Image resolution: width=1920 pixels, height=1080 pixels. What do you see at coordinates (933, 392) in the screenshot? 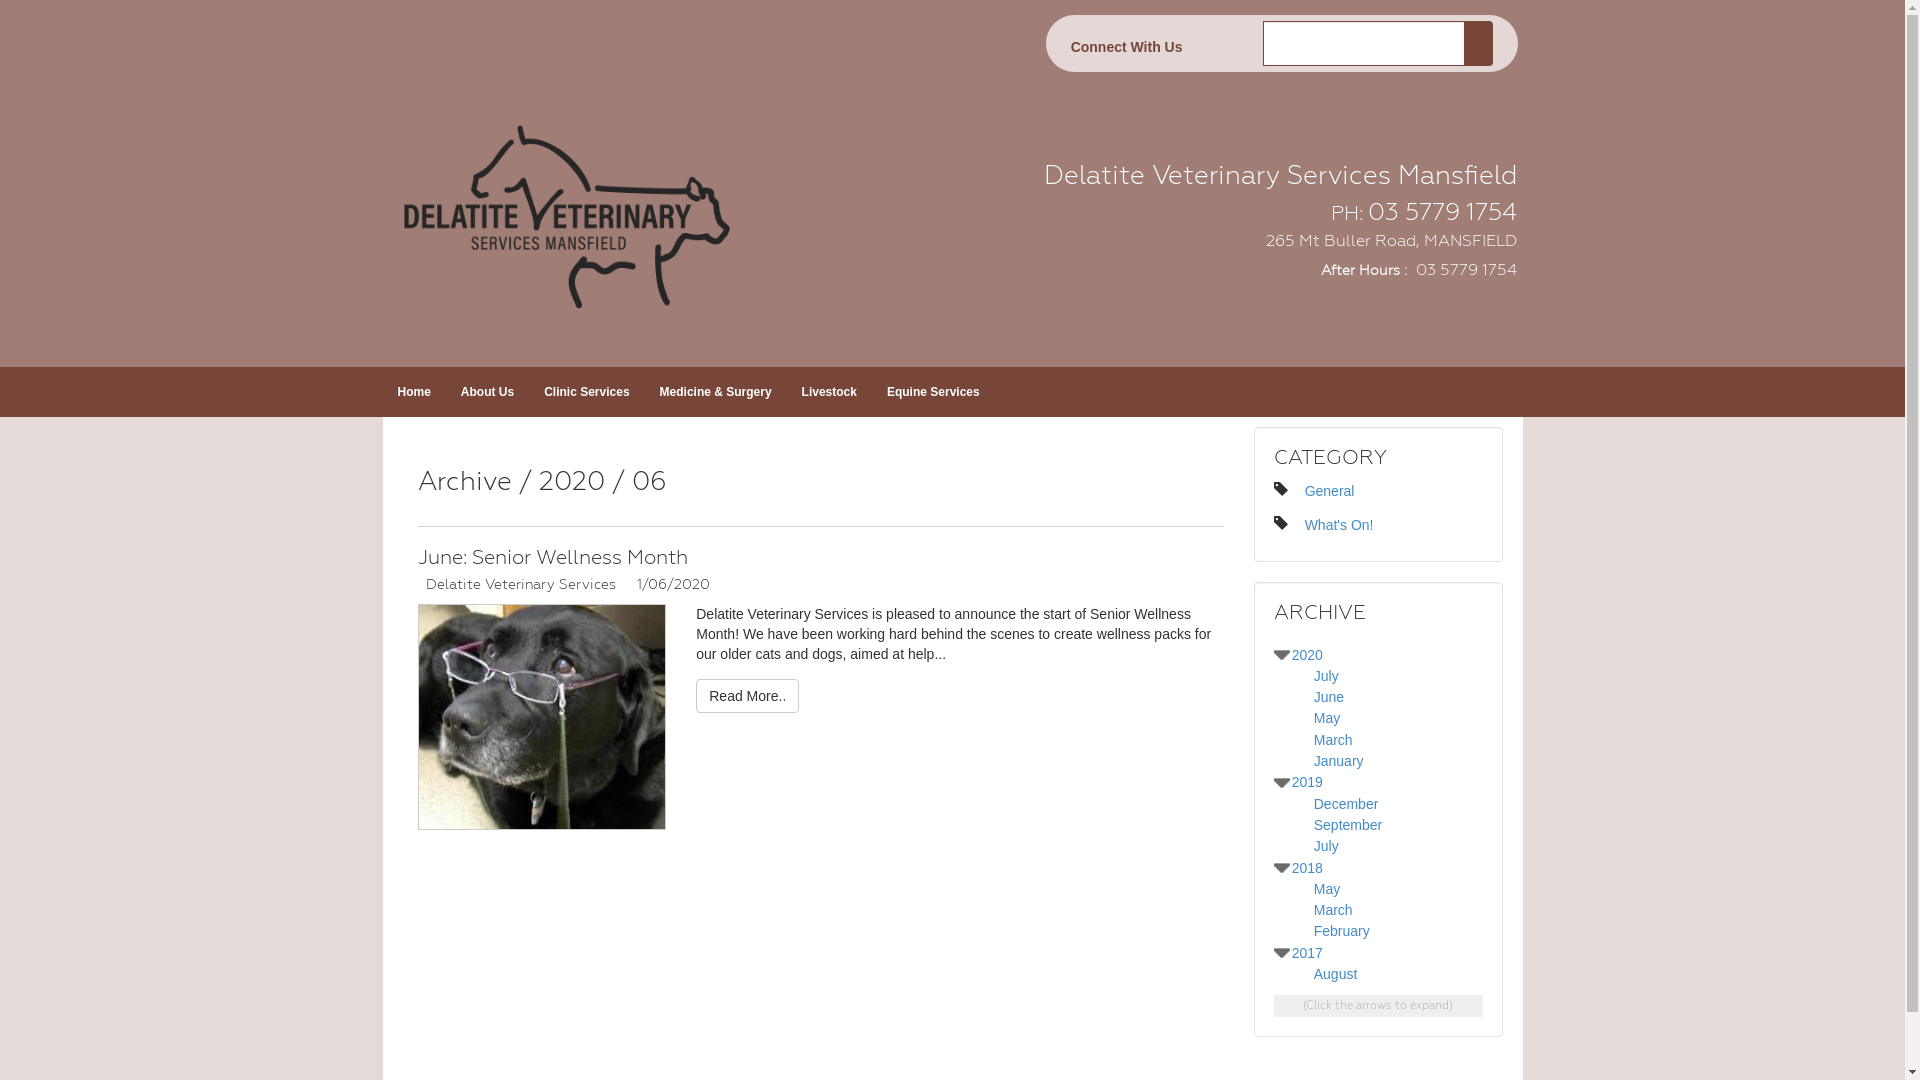
I see `Equine Services` at bounding box center [933, 392].